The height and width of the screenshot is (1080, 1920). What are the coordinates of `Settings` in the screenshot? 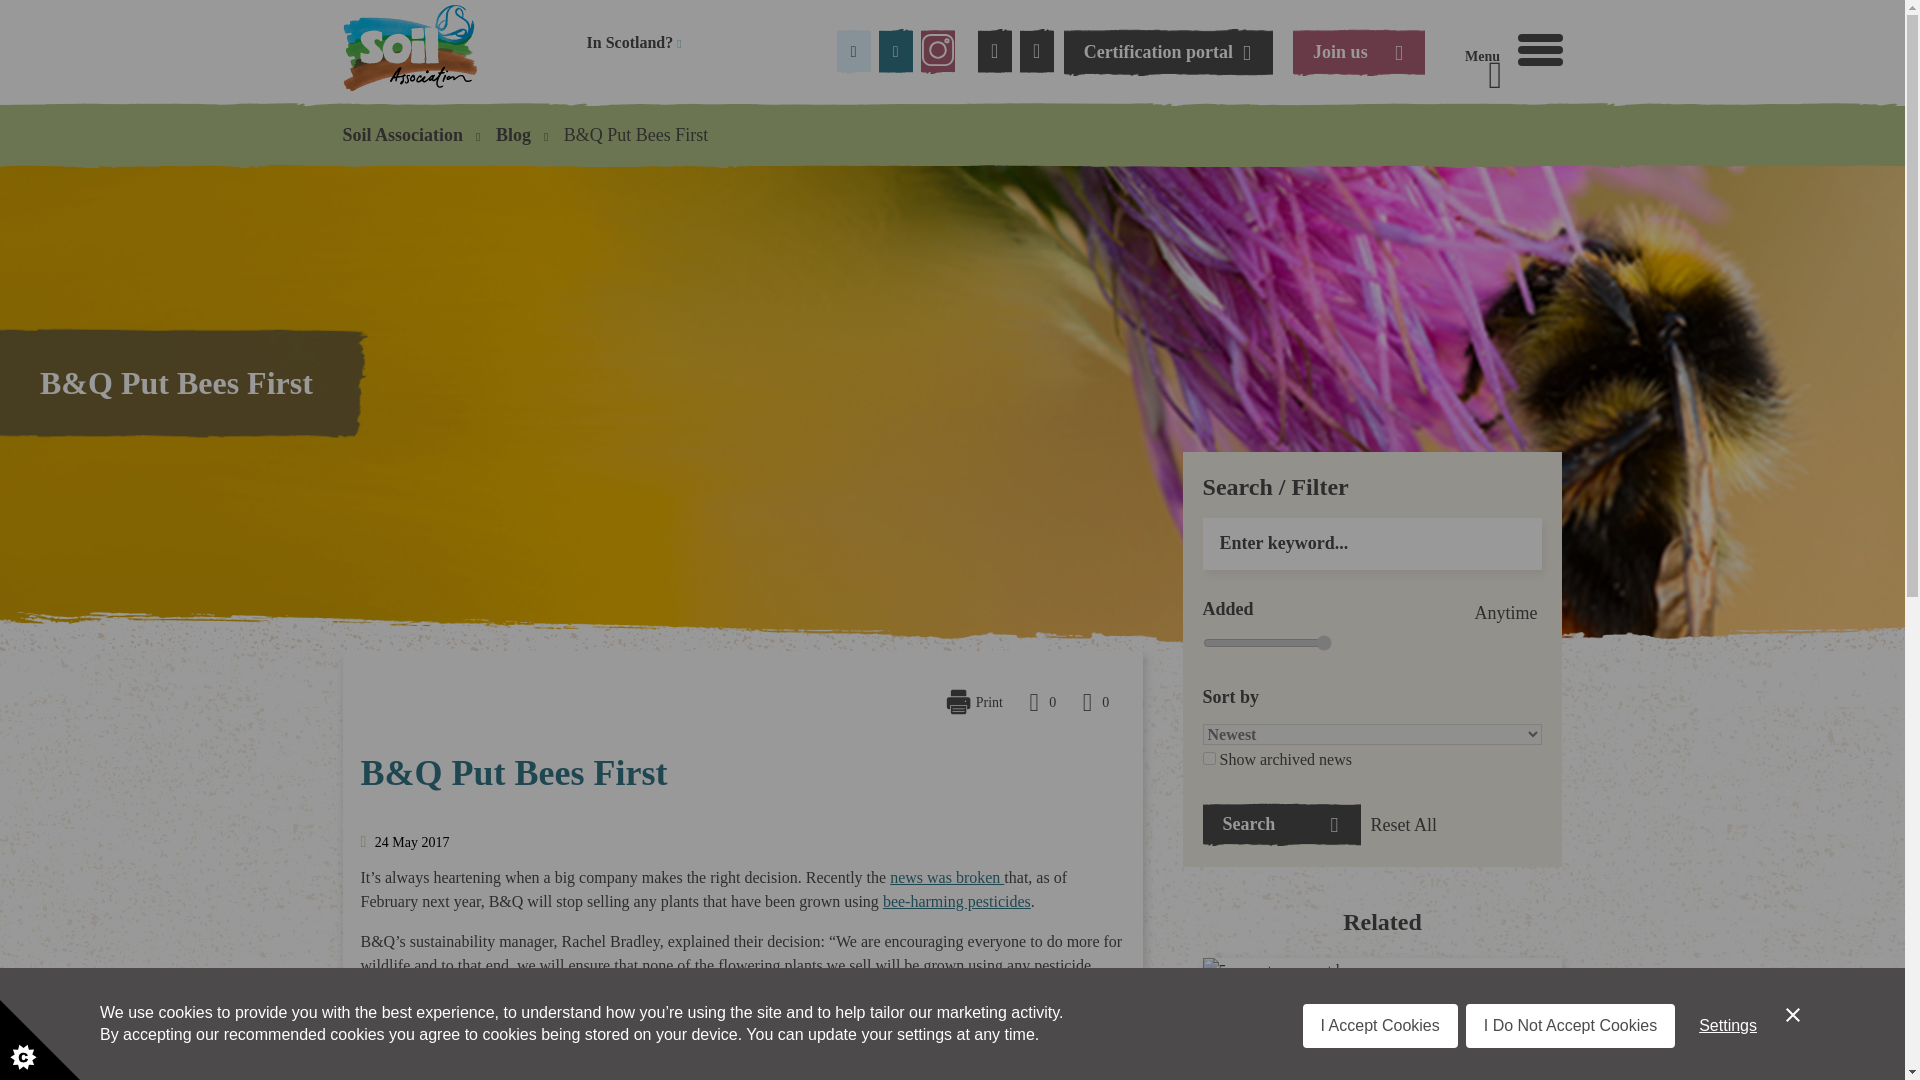 It's located at (1540, 49).